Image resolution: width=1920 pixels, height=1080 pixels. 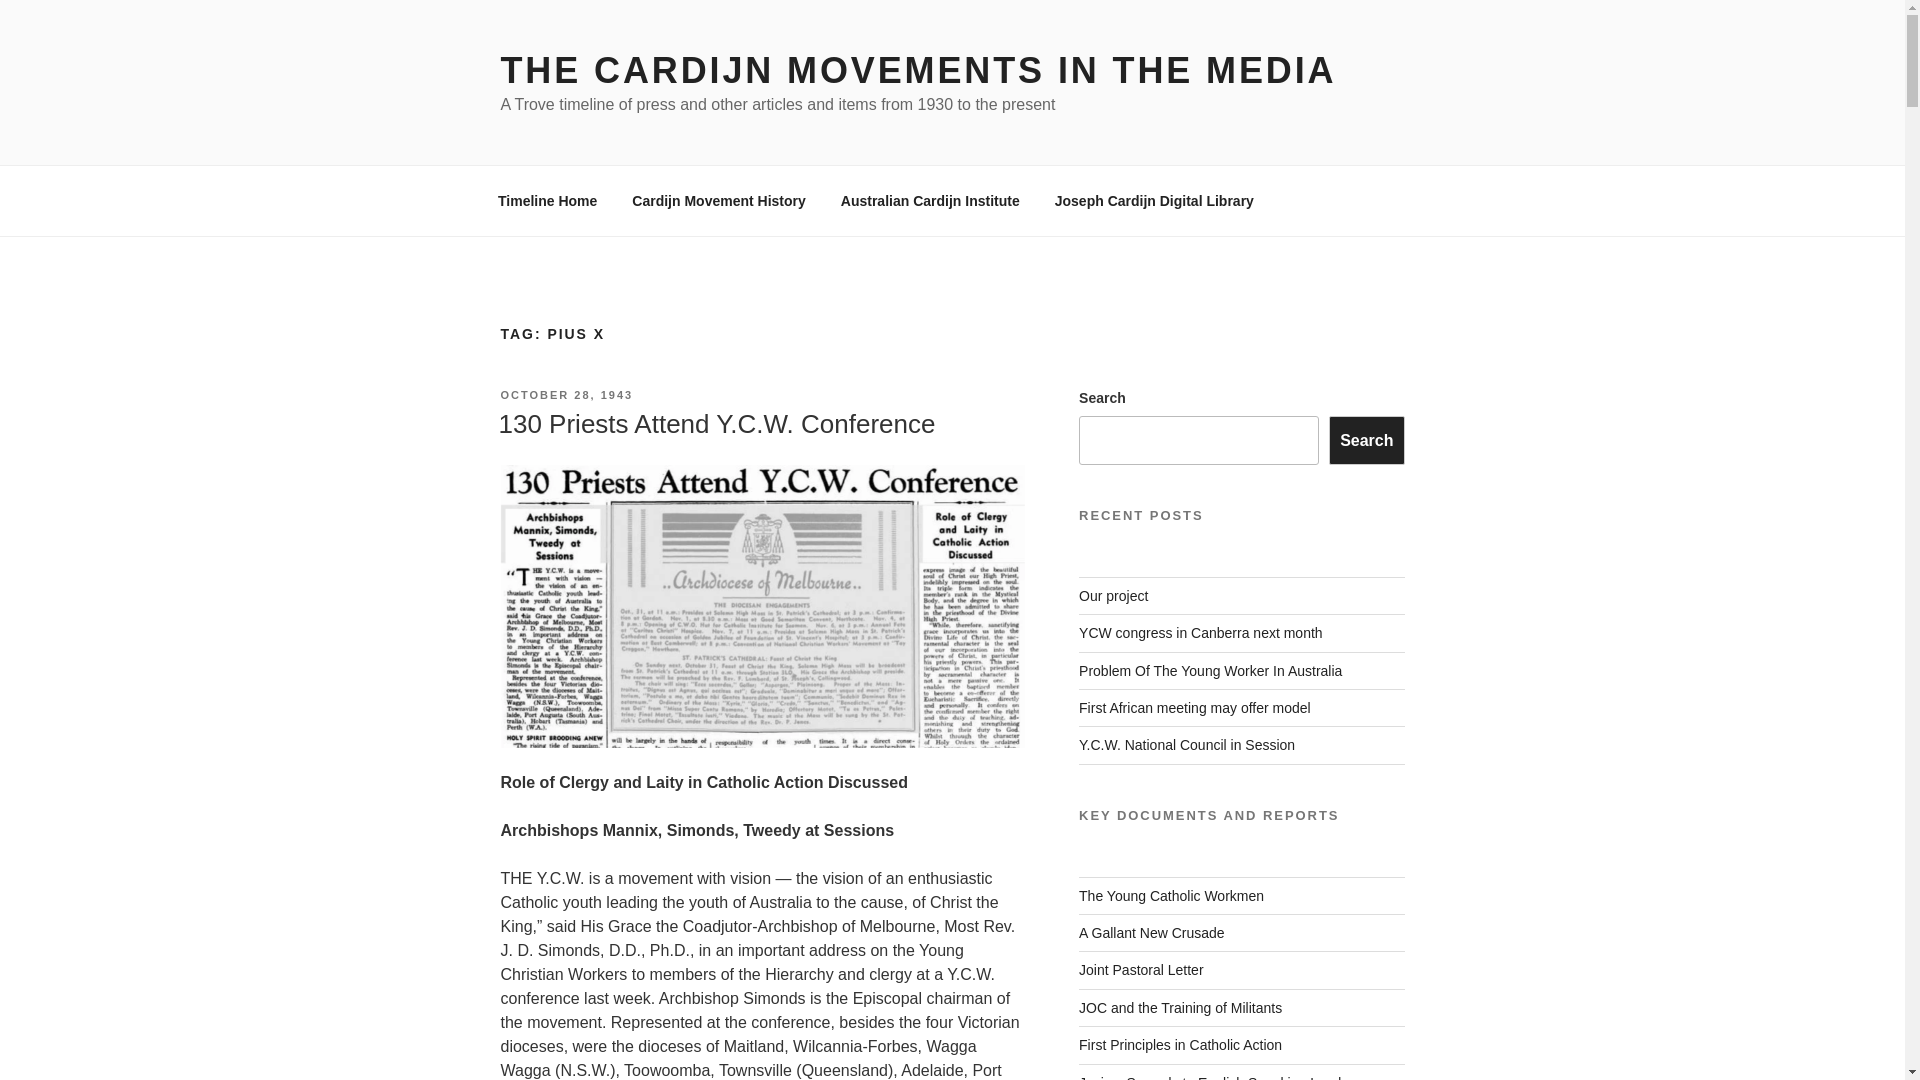 What do you see at coordinates (1171, 895) in the screenshot?
I see `The Young Catholic Workmen` at bounding box center [1171, 895].